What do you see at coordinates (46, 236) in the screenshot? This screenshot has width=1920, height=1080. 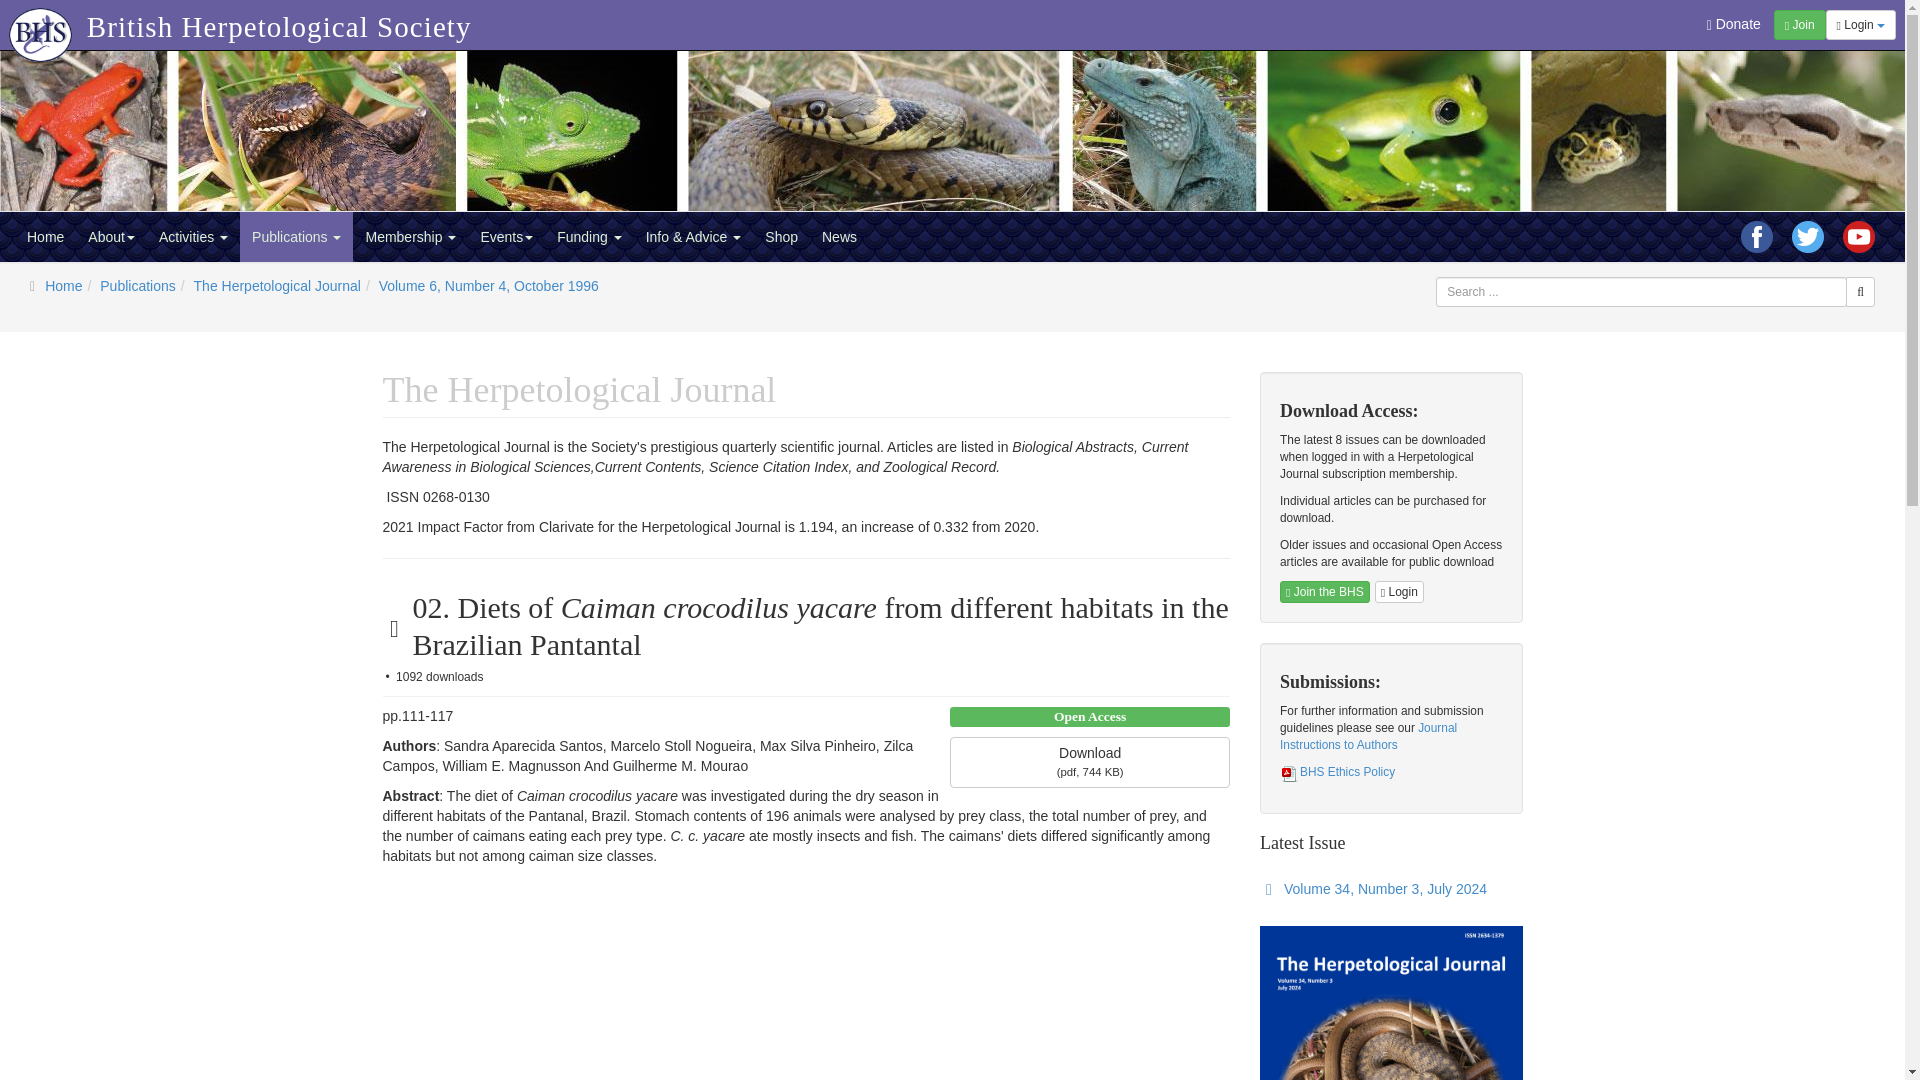 I see `Home` at bounding box center [46, 236].